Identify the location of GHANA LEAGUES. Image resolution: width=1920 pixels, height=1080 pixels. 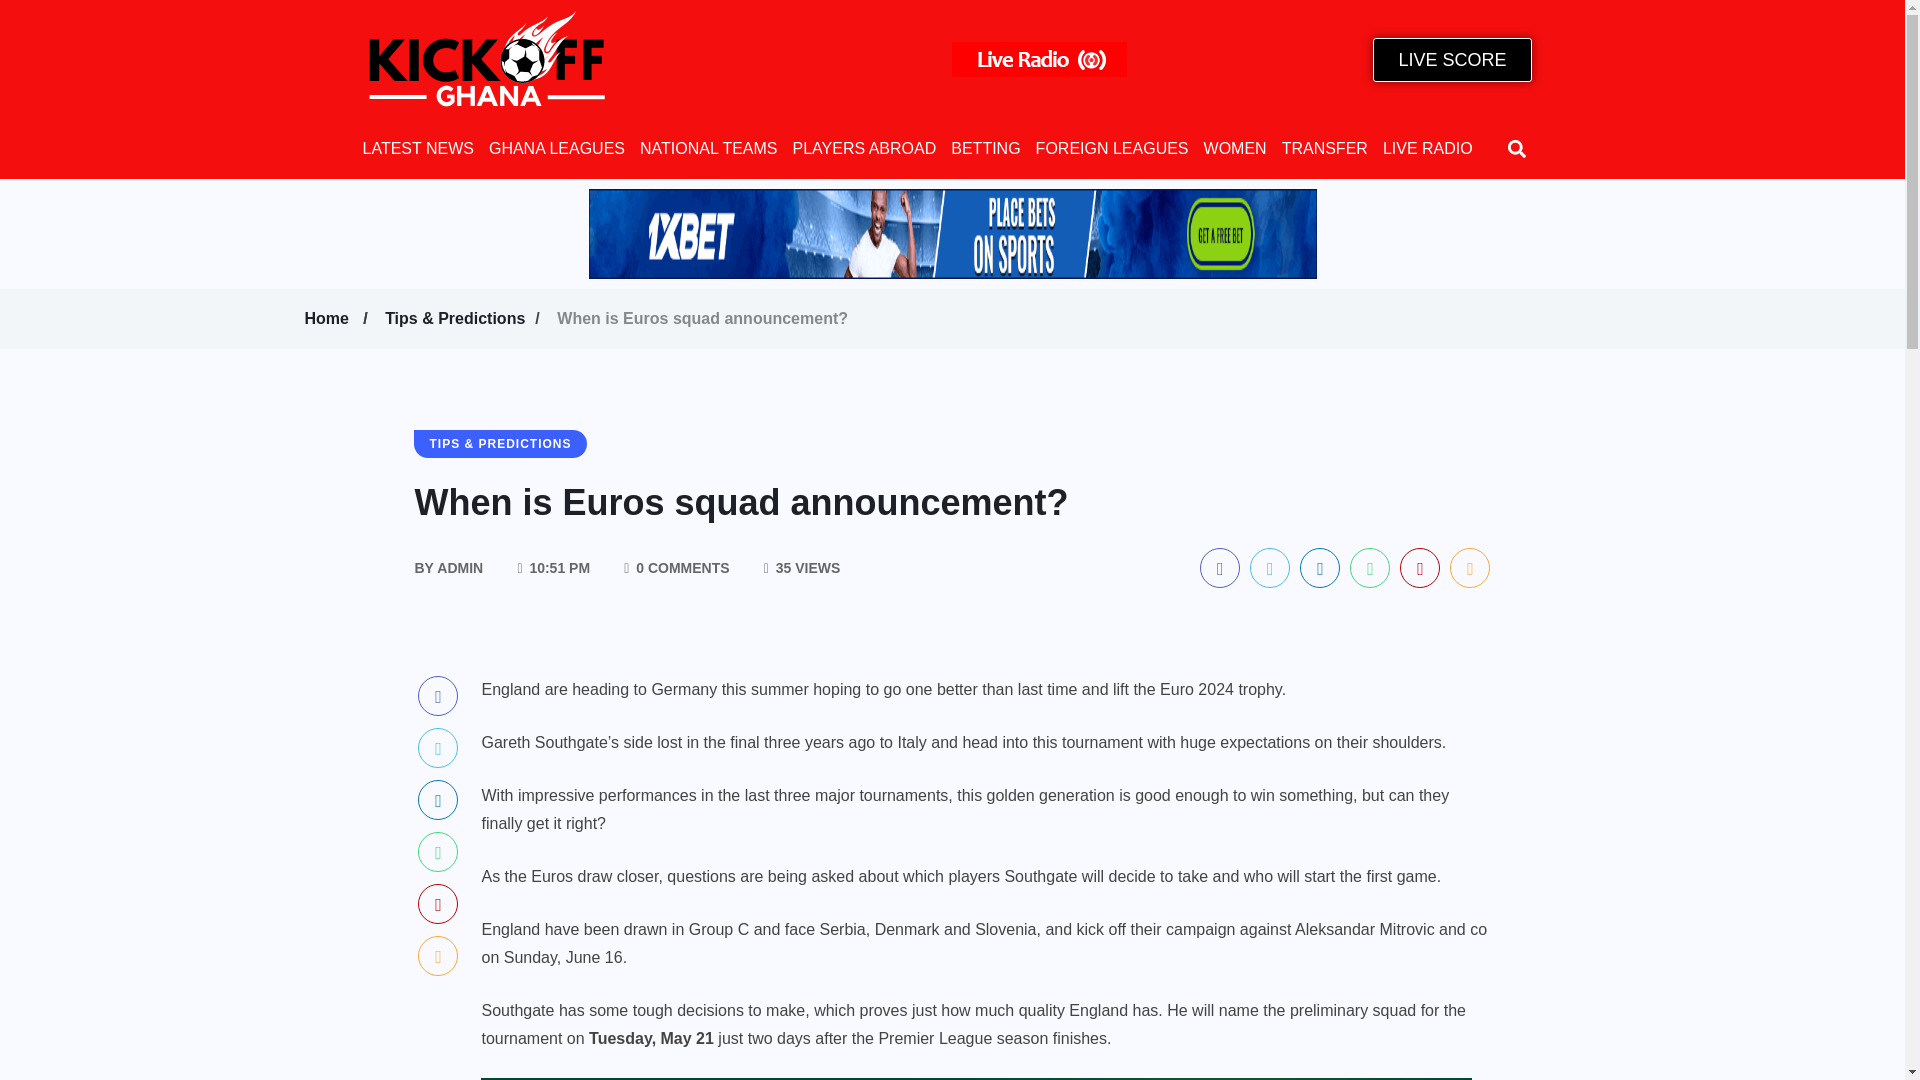
(557, 148).